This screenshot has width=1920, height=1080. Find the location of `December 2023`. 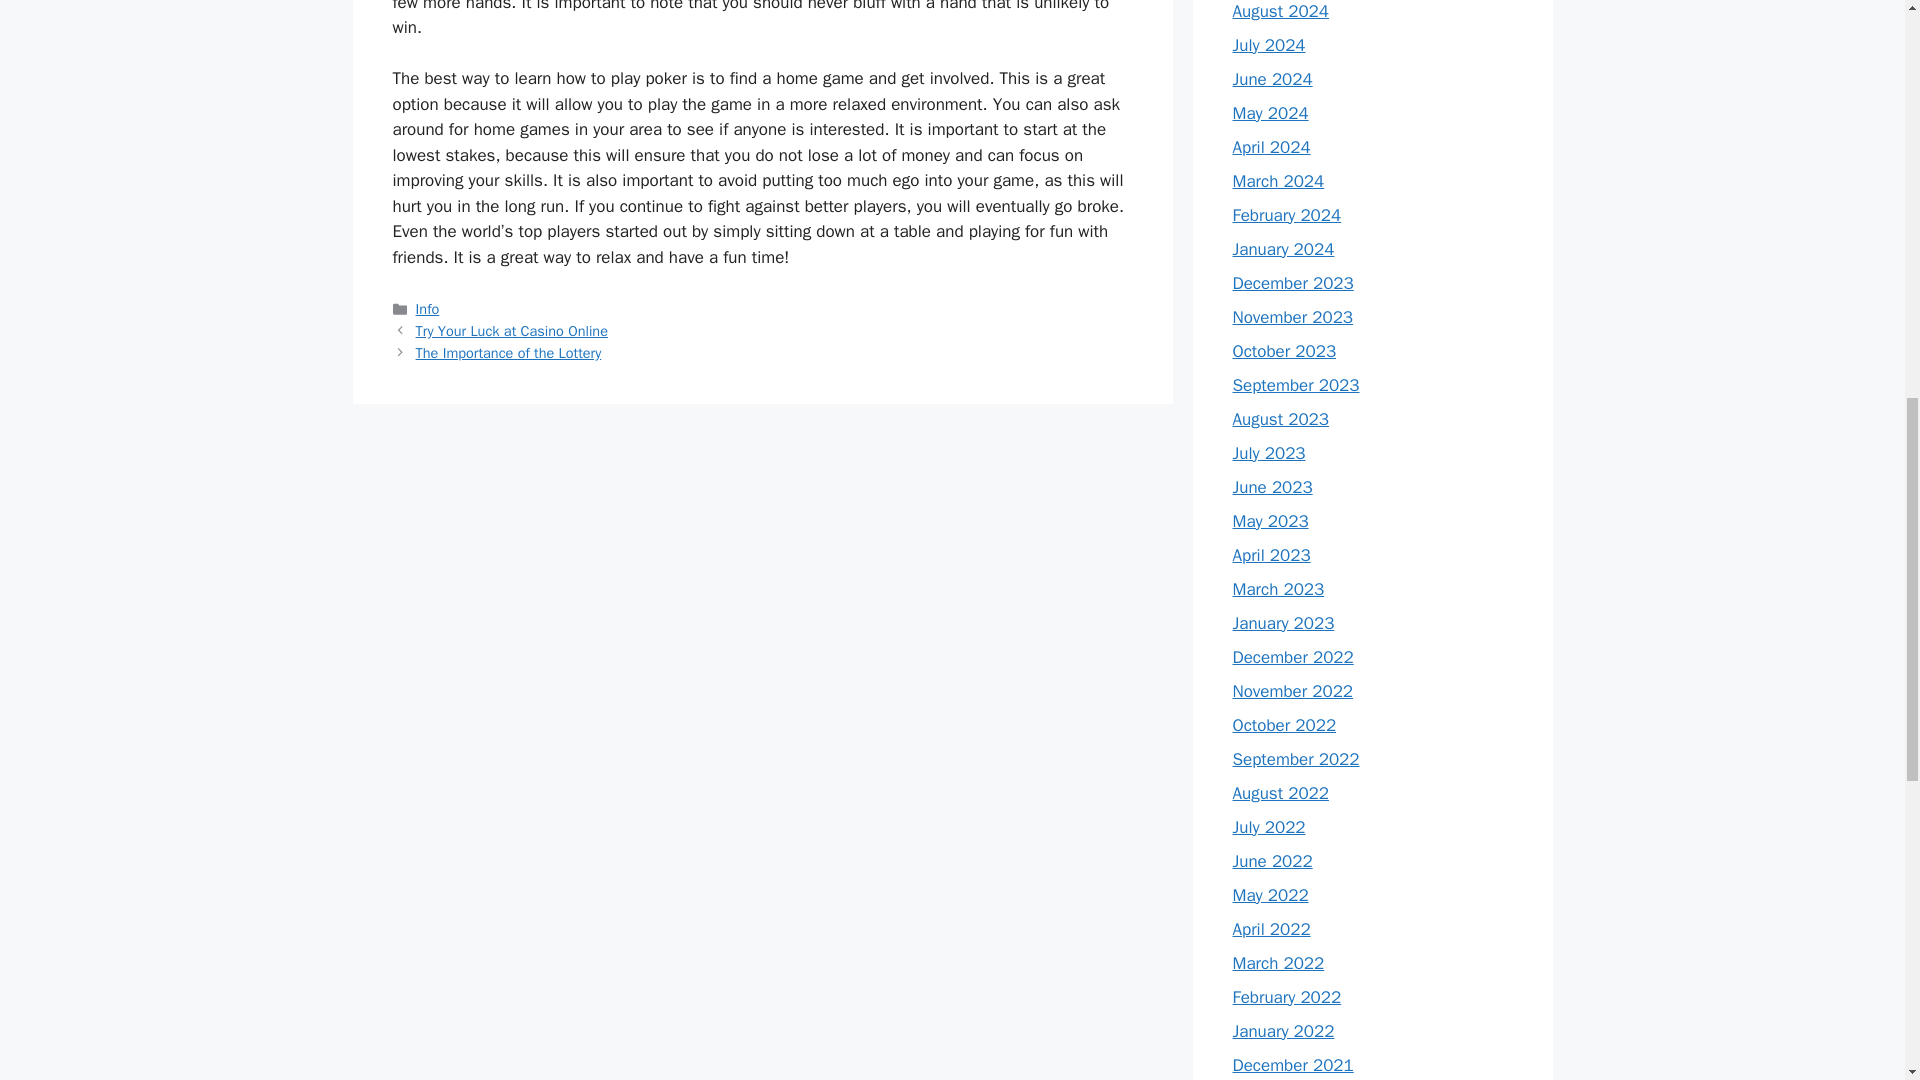

December 2023 is located at coordinates (1292, 282).